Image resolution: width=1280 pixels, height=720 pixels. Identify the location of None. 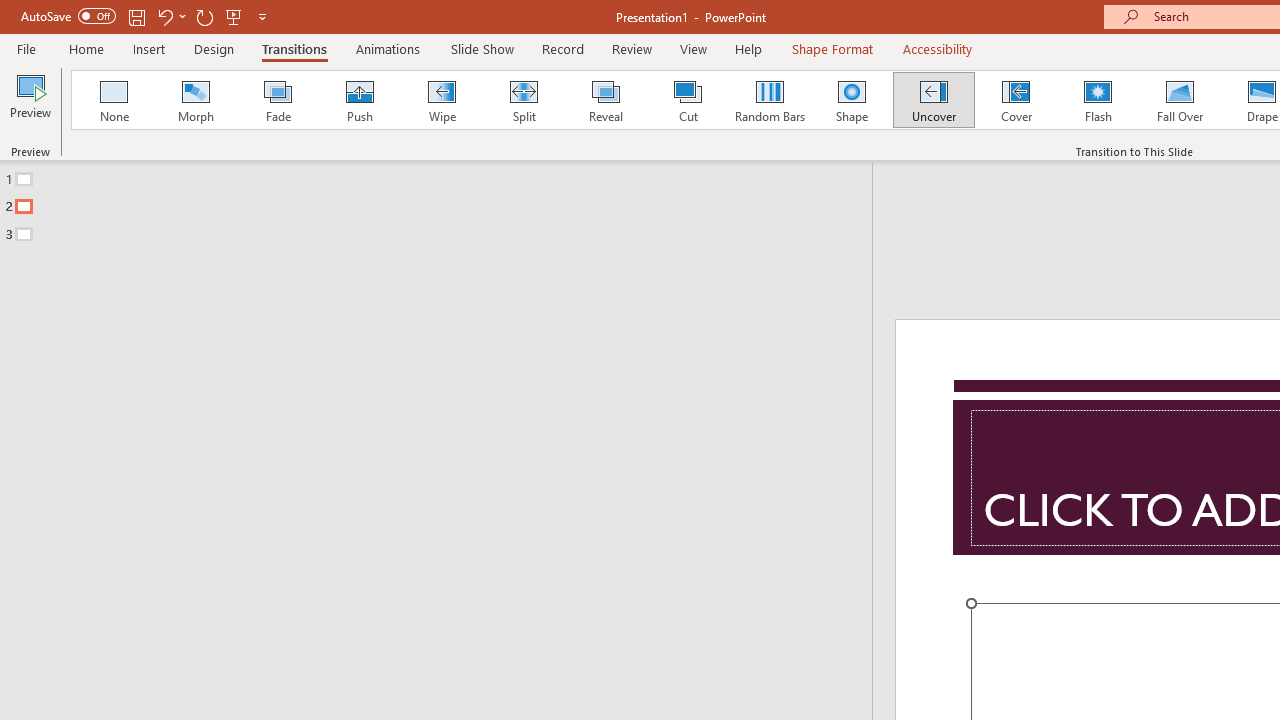
(113, 100).